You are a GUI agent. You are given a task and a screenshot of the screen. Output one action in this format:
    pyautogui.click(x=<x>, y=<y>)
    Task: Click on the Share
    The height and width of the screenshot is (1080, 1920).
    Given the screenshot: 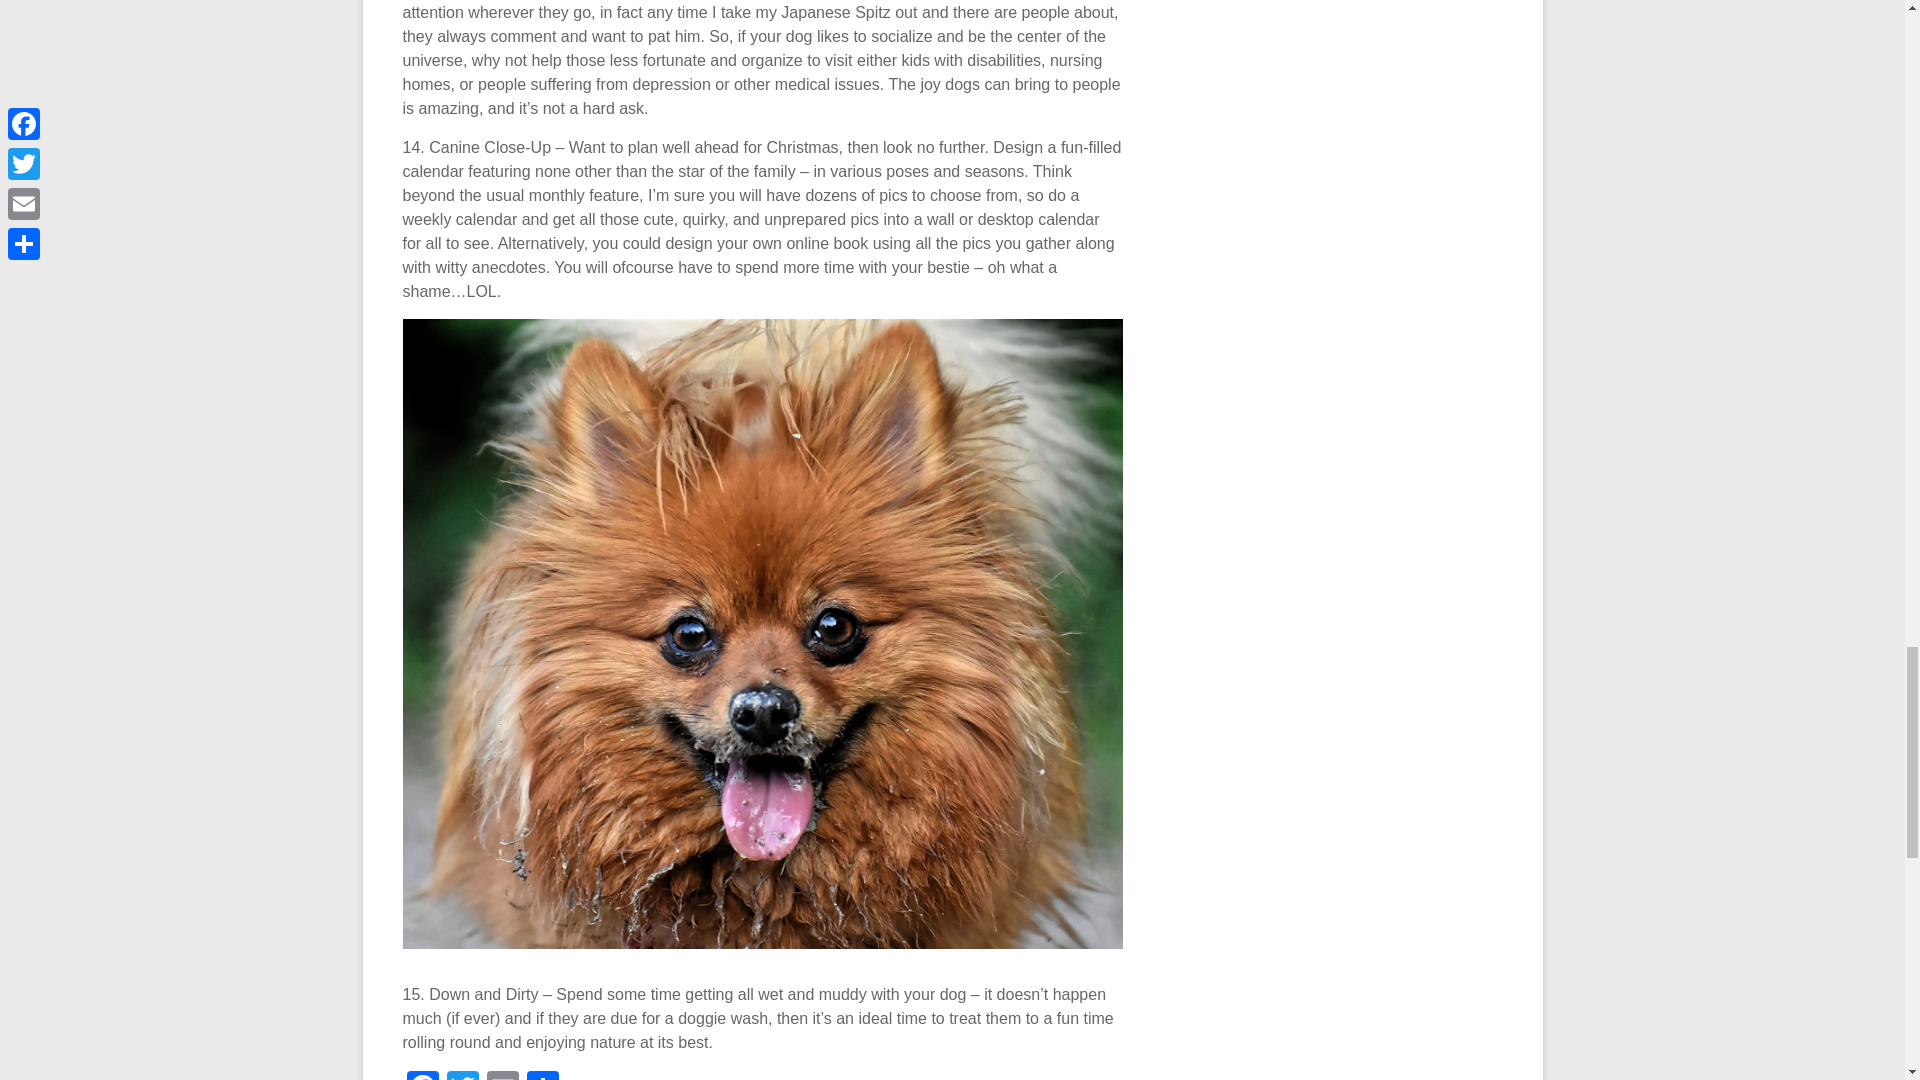 What is the action you would take?
    pyautogui.click(x=542, y=1076)
    